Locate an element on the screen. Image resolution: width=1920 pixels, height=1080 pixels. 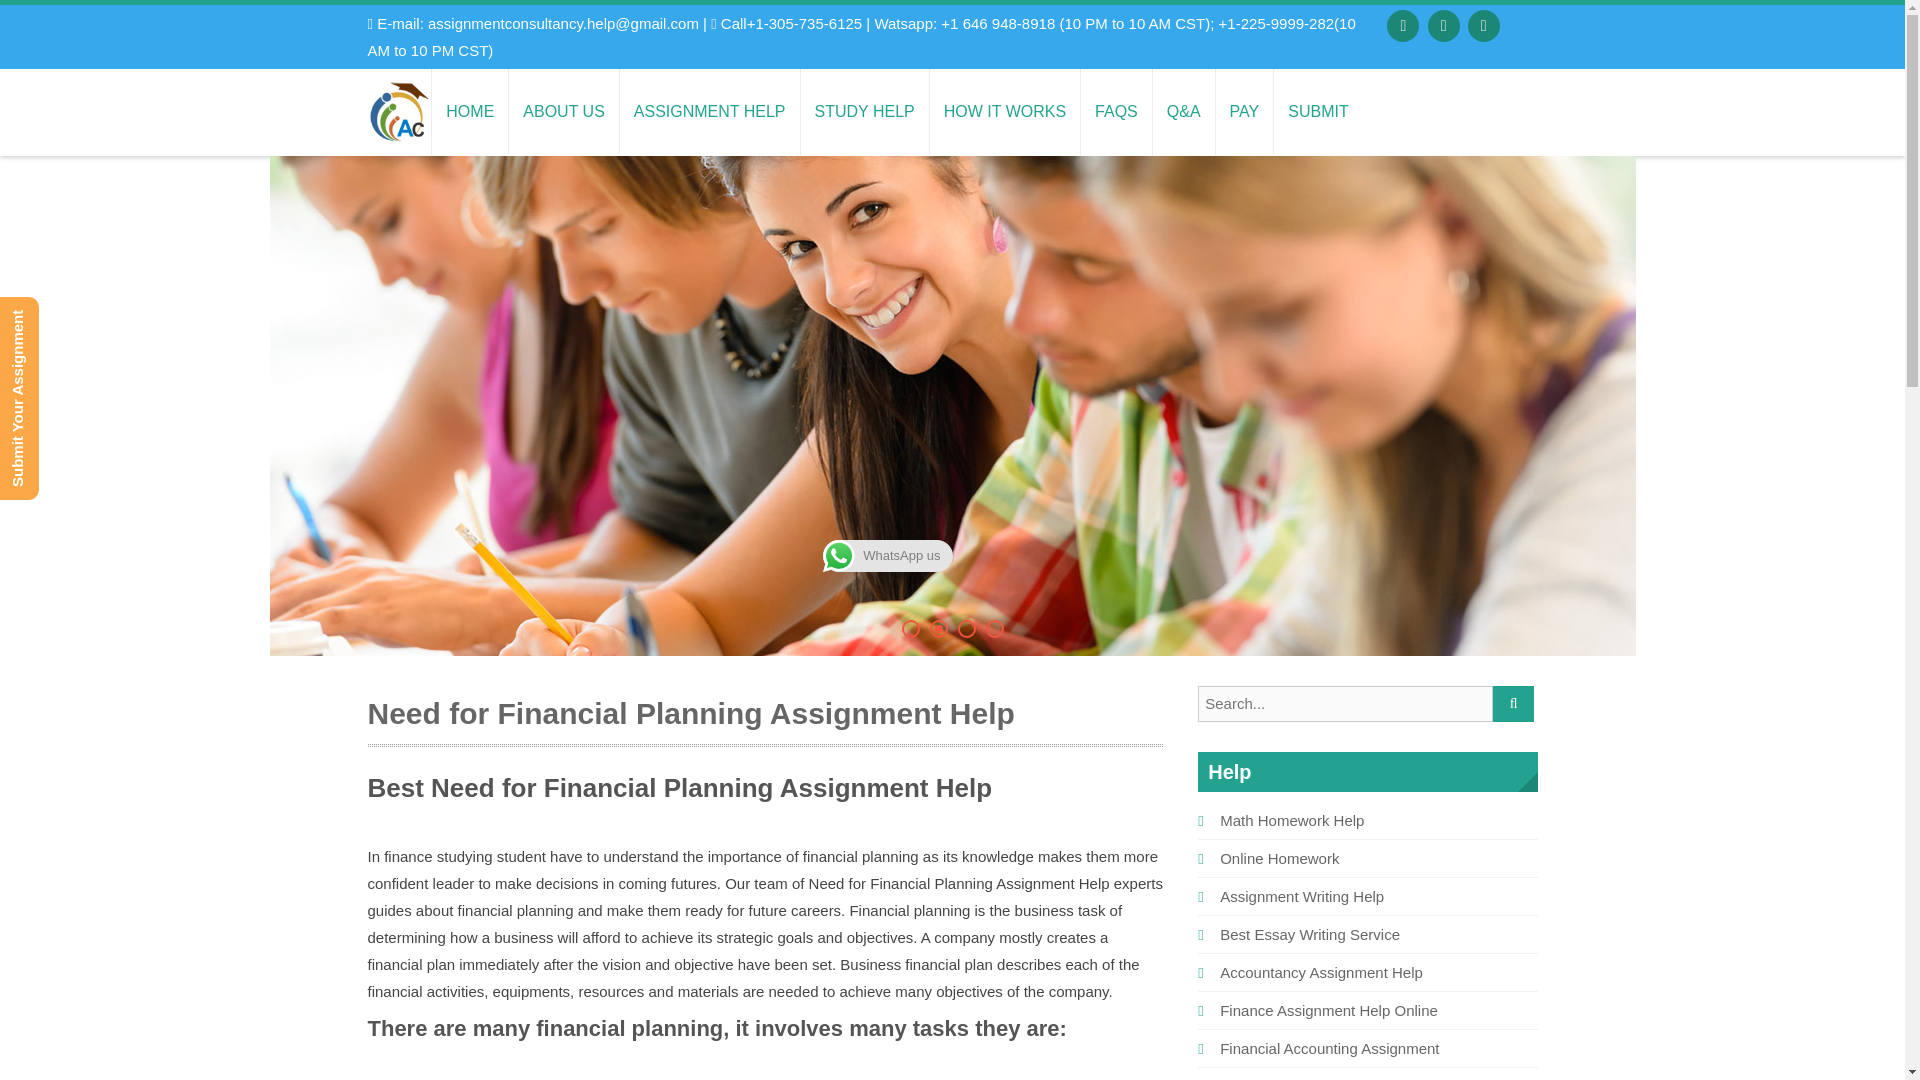
Online Homework is located at coordinates (1278, 858).